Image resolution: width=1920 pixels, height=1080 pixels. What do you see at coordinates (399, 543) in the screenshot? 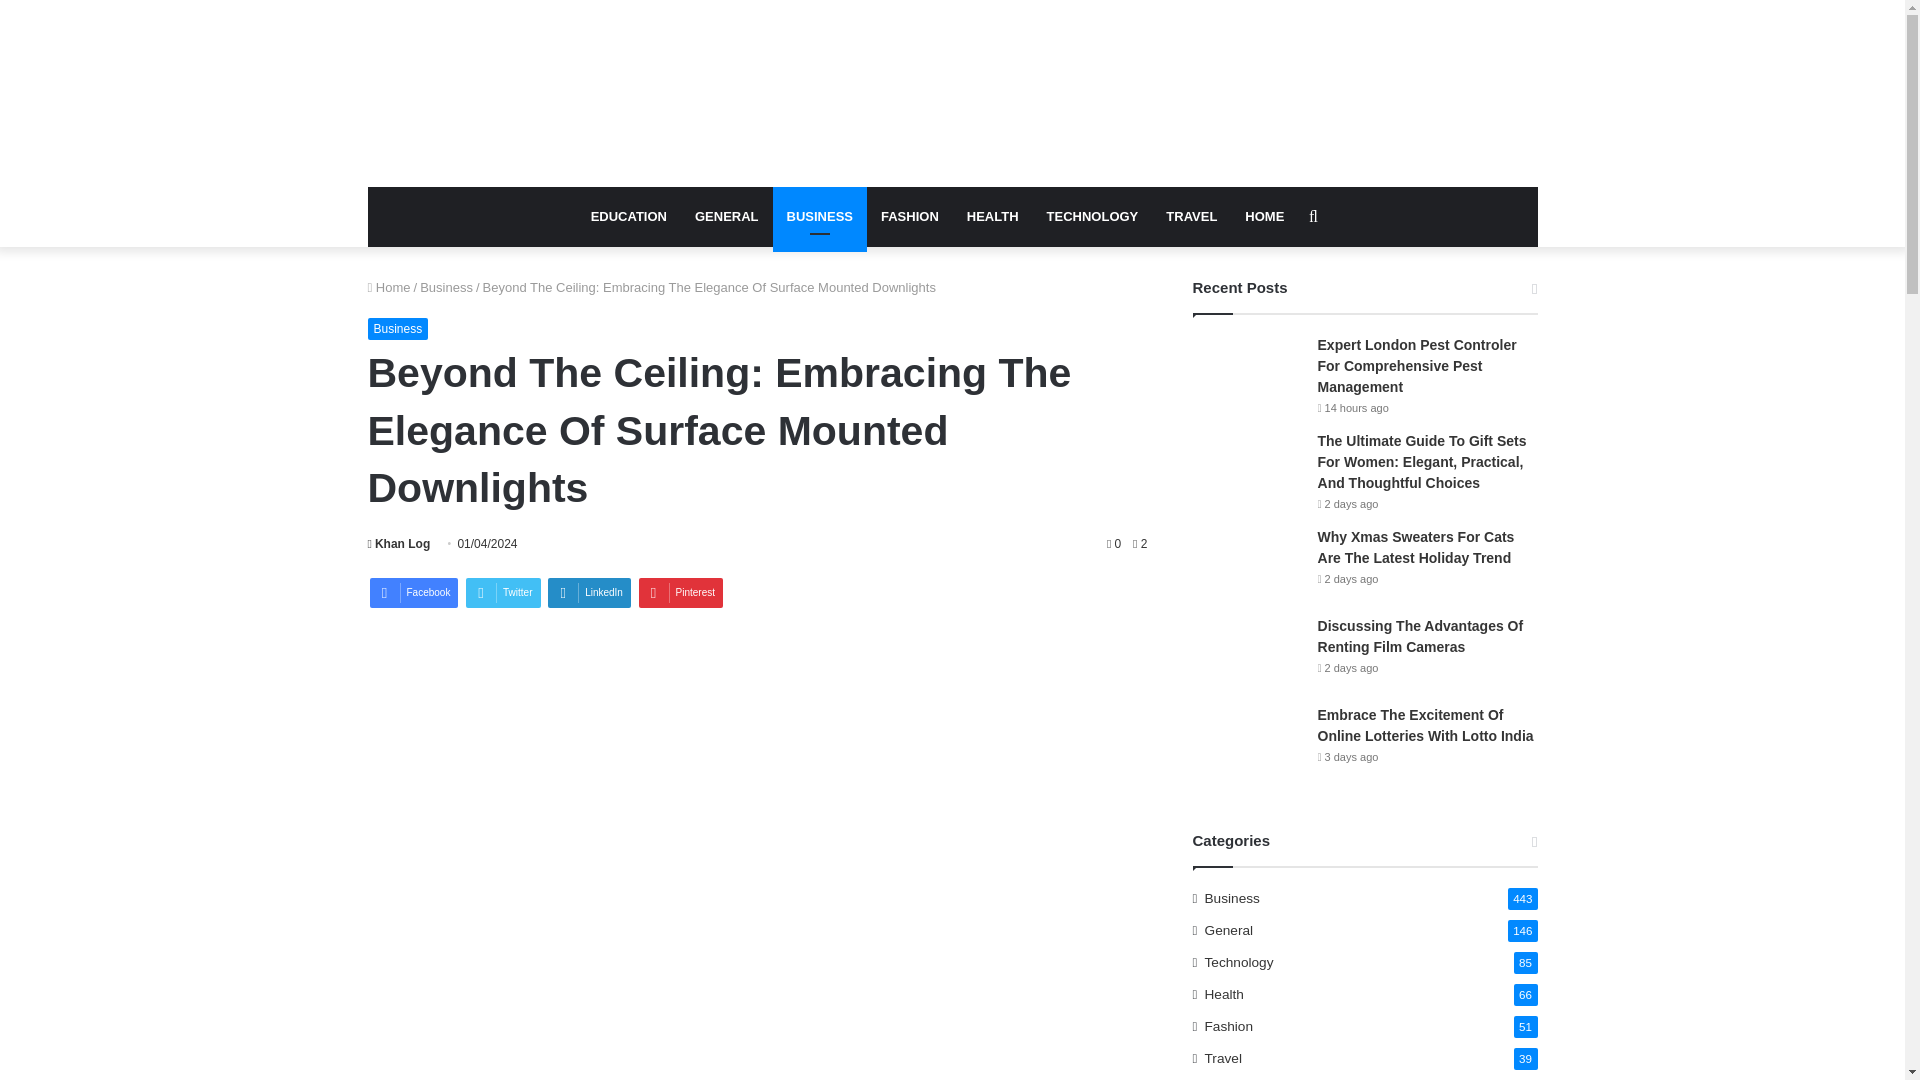
I see `Khan Log` at bounding box center [399, 543].